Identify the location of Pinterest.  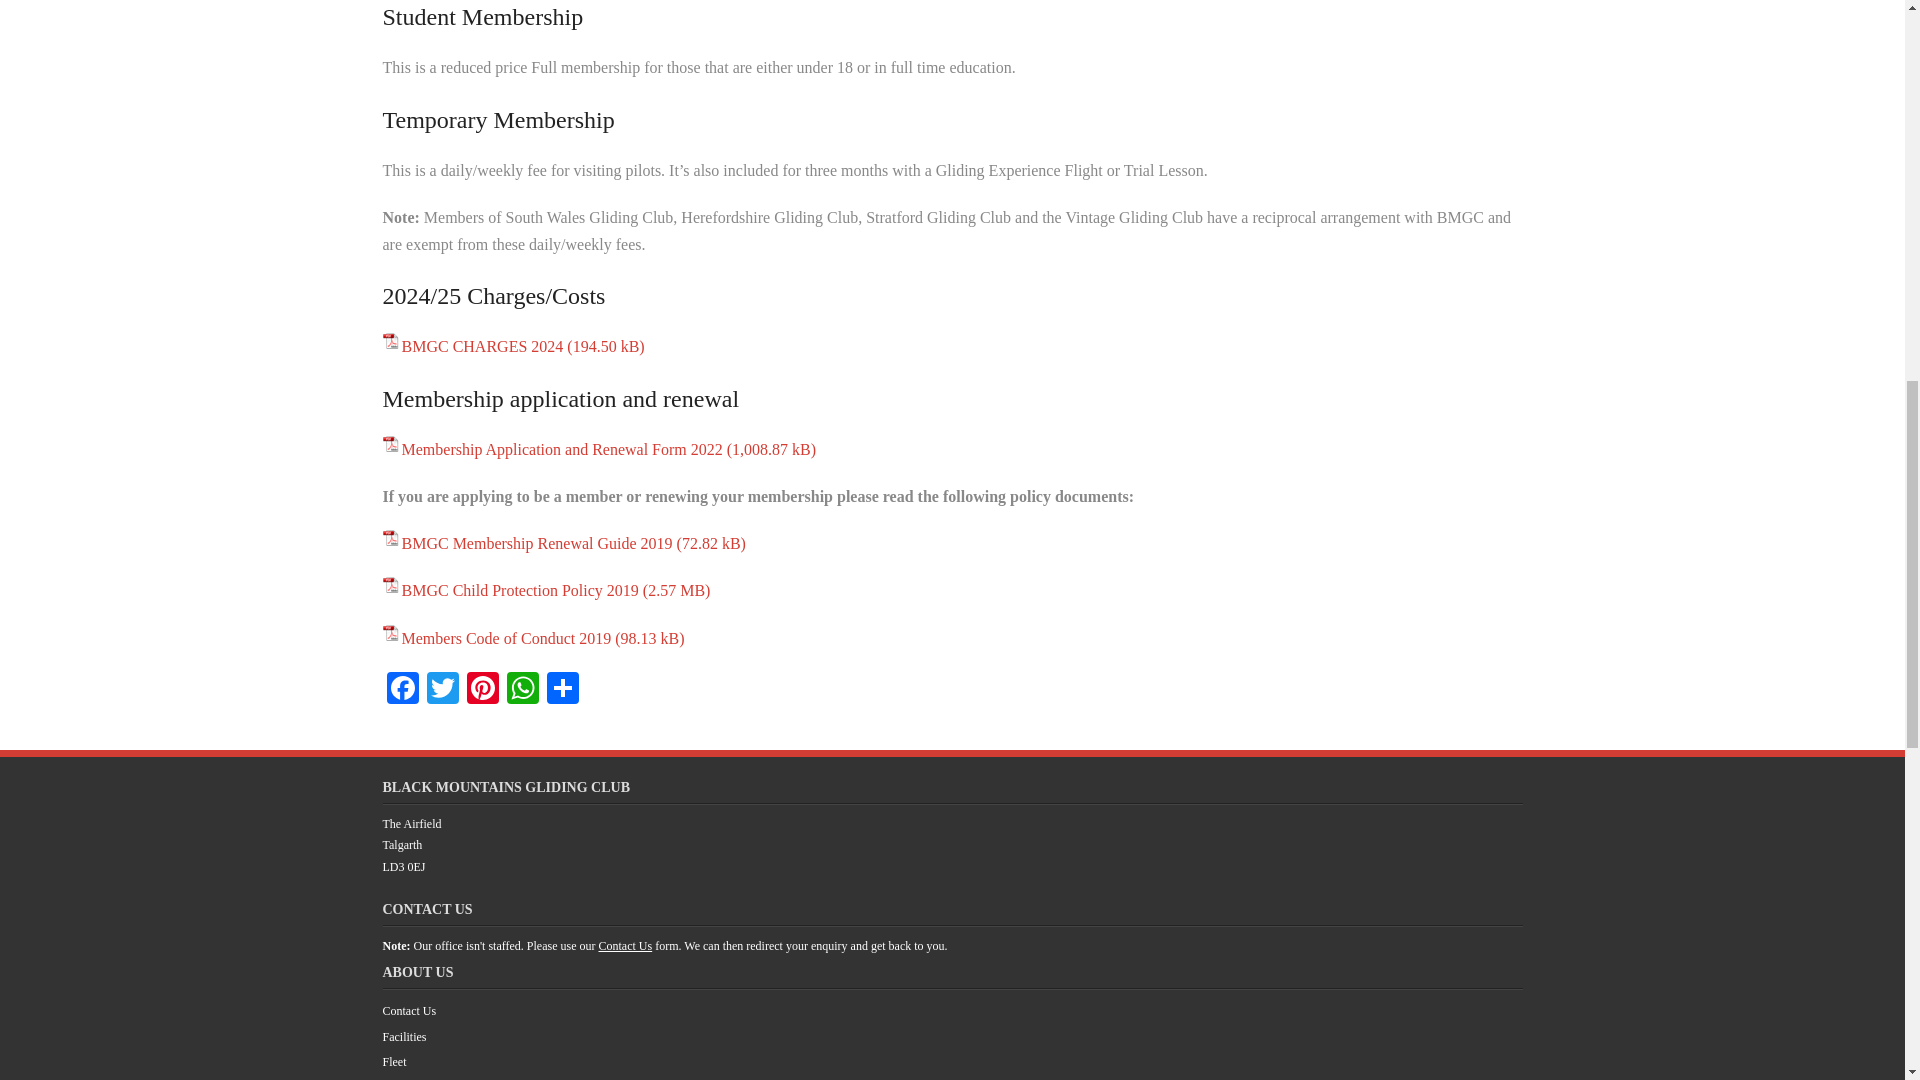
(482, 690).